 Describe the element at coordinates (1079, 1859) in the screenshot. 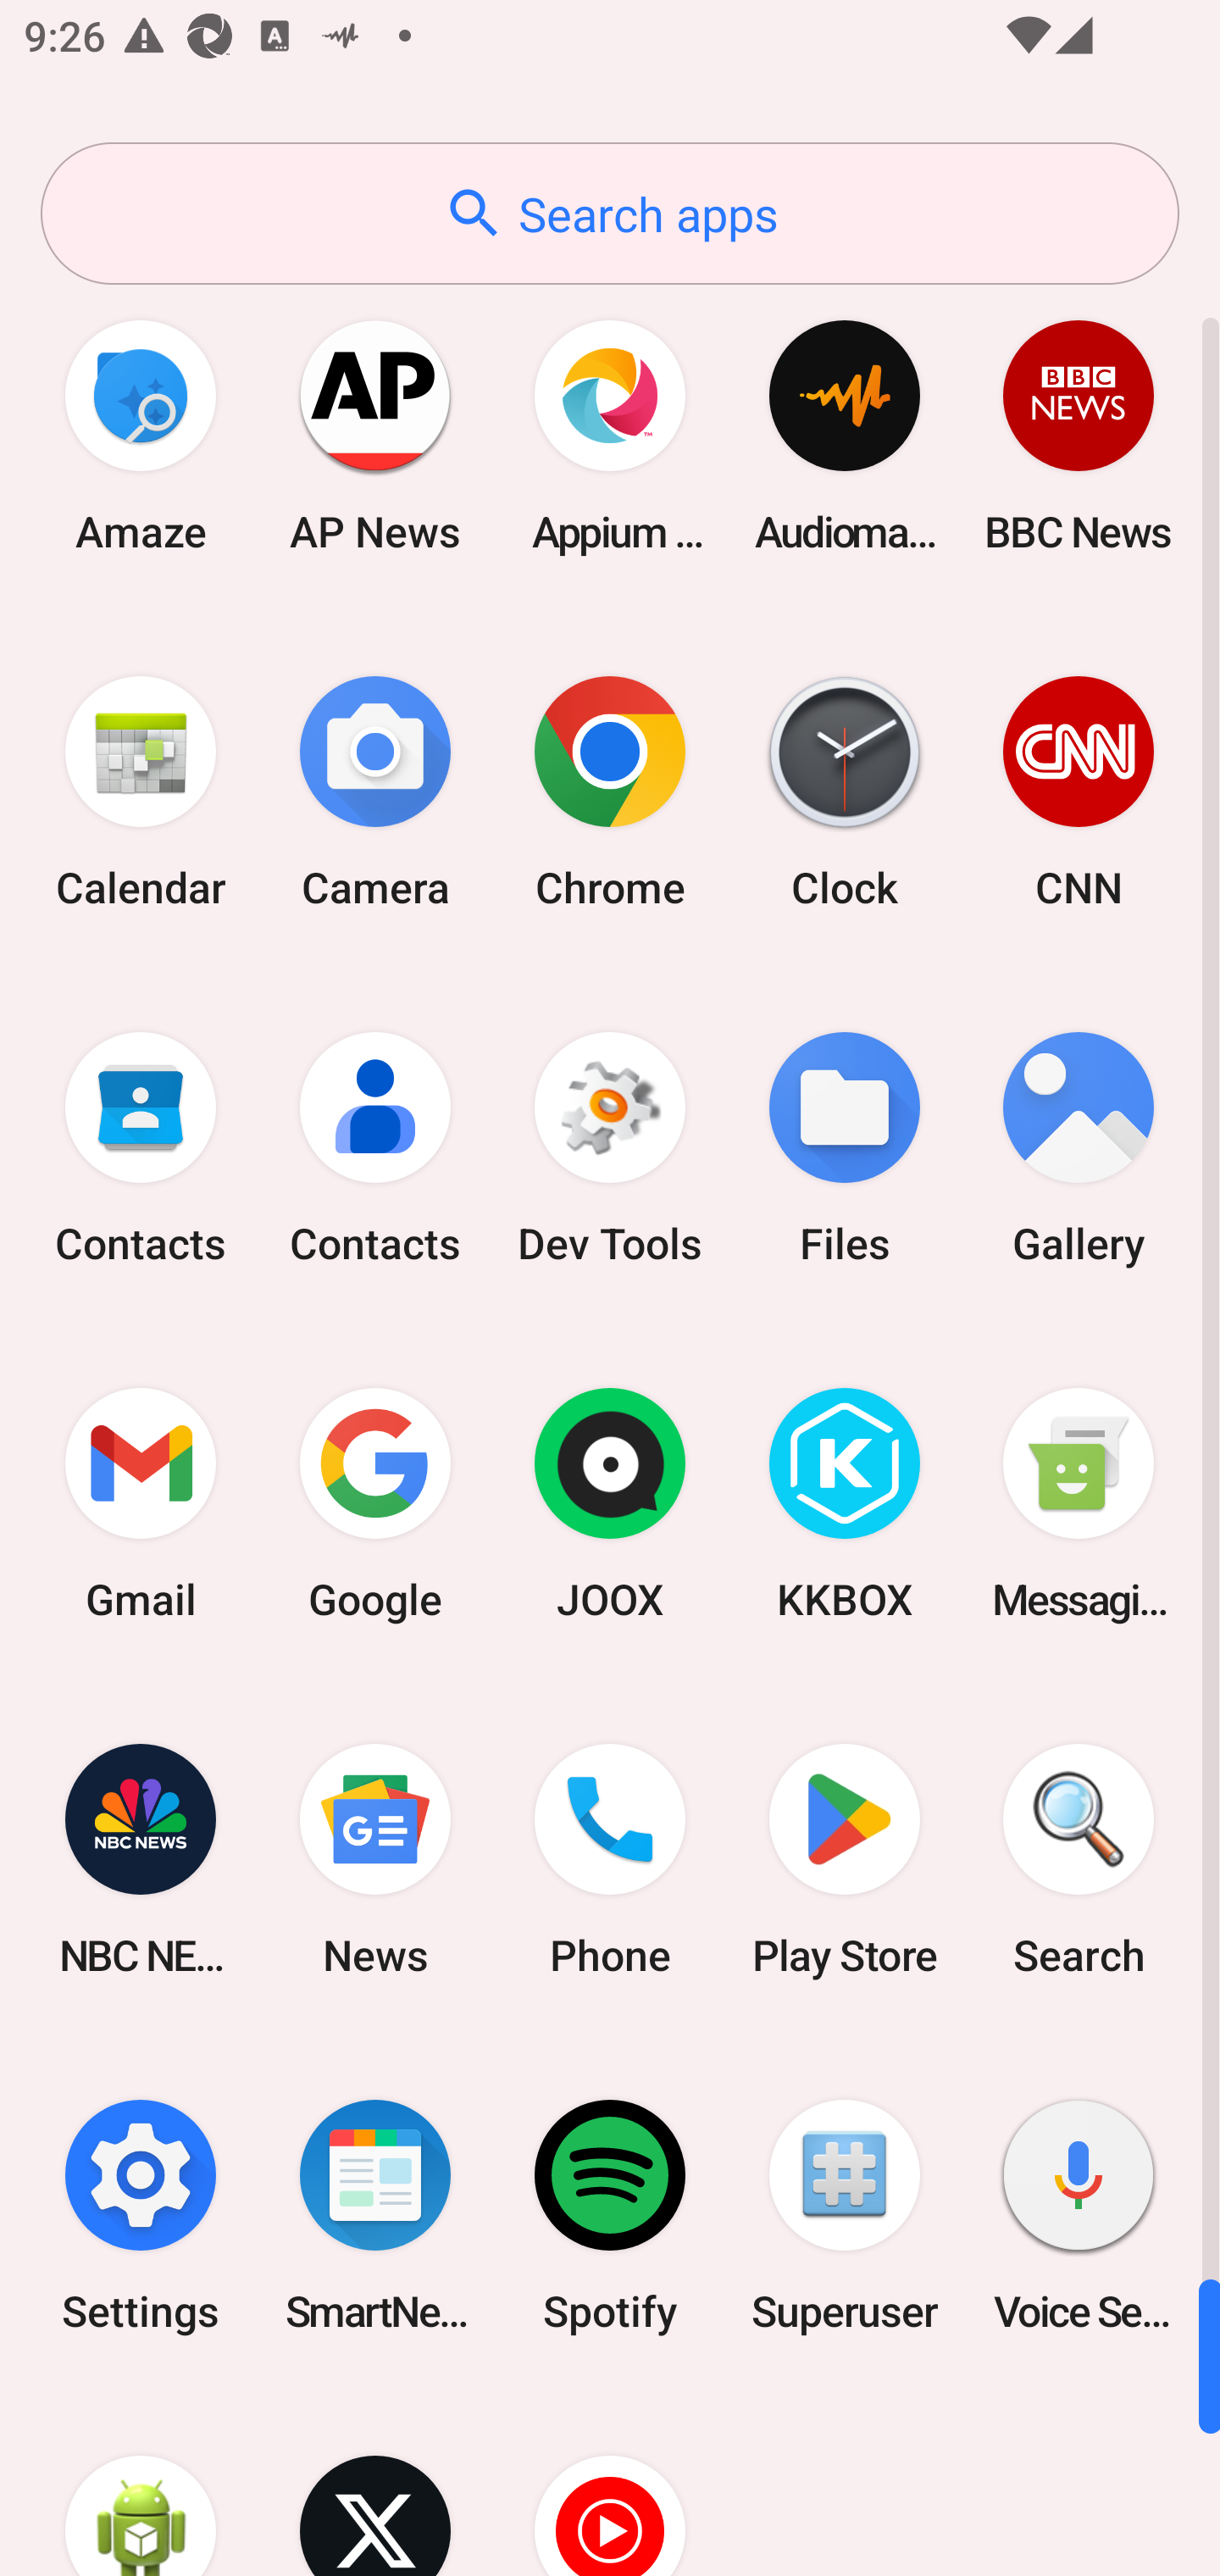

I see `Search` at that location.